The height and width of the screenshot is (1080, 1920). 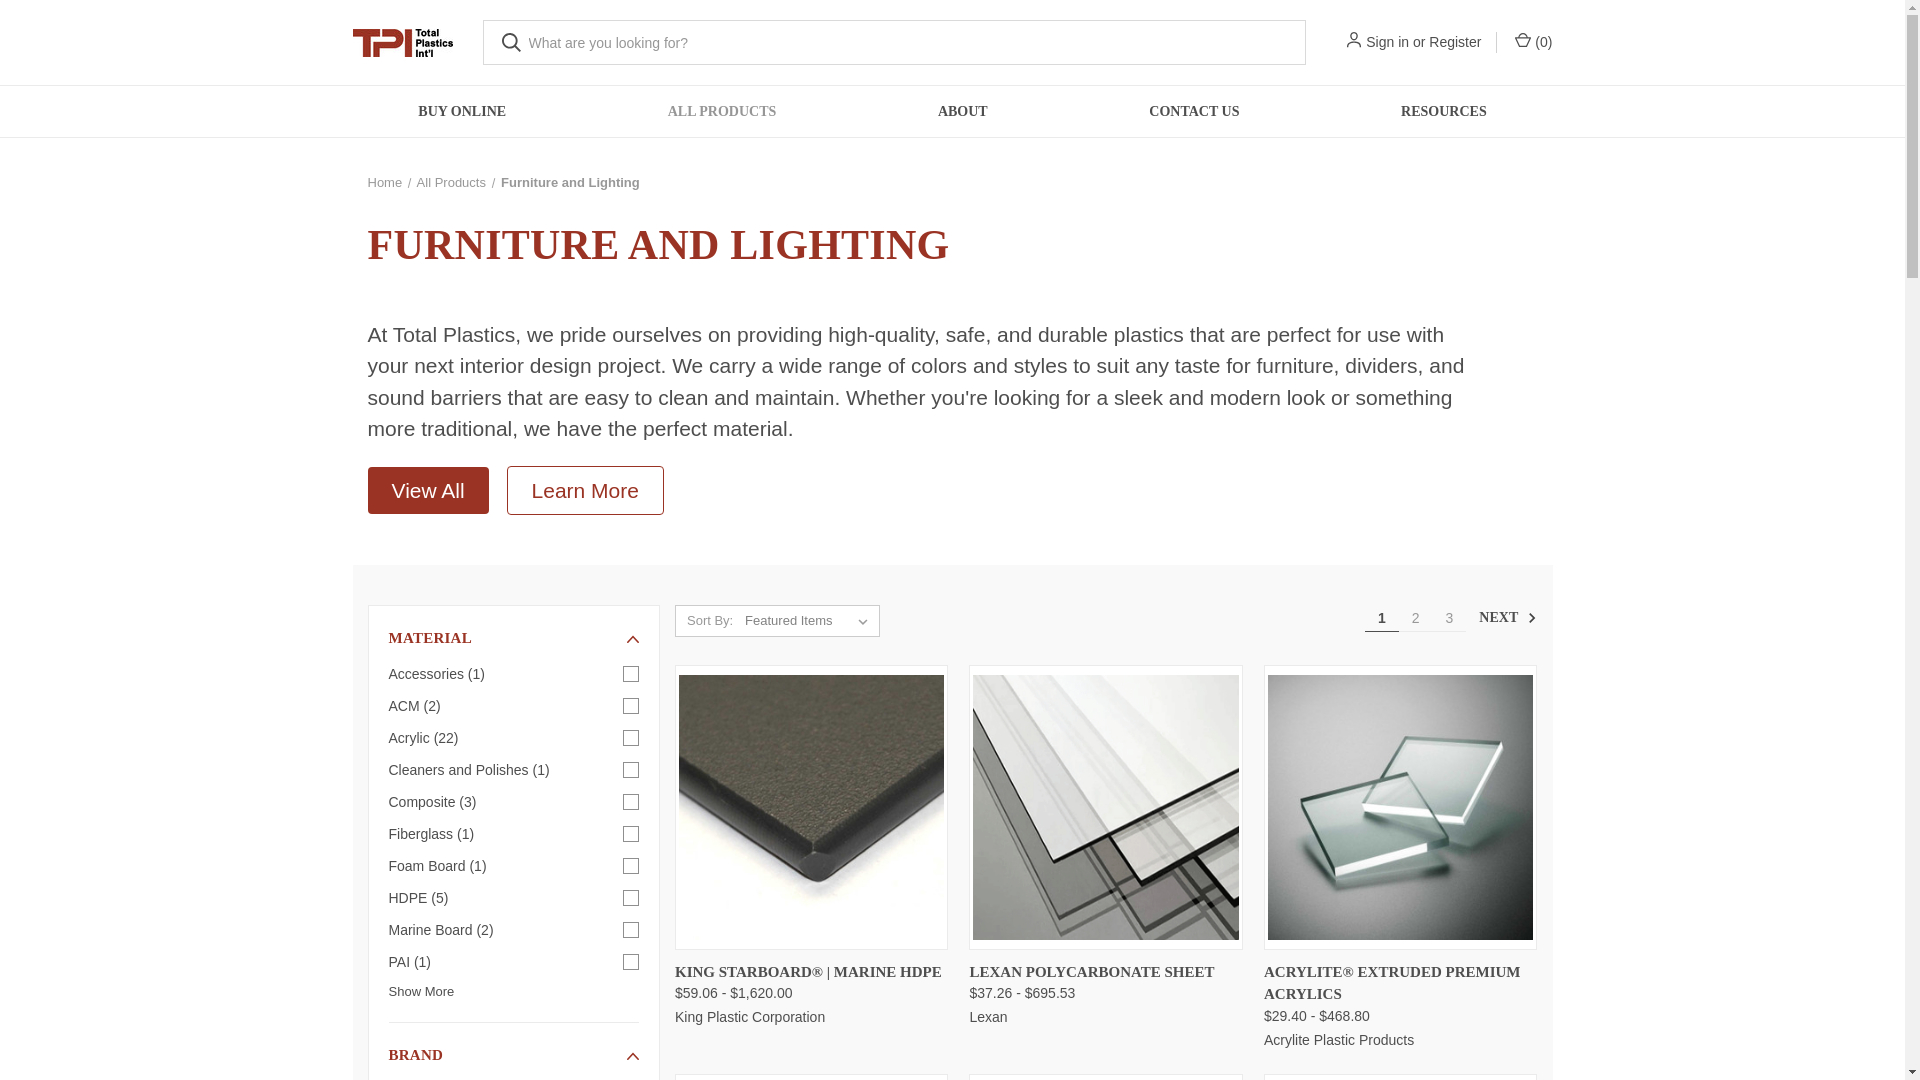 I want to click on Learn More, so click(x=585, y=490).